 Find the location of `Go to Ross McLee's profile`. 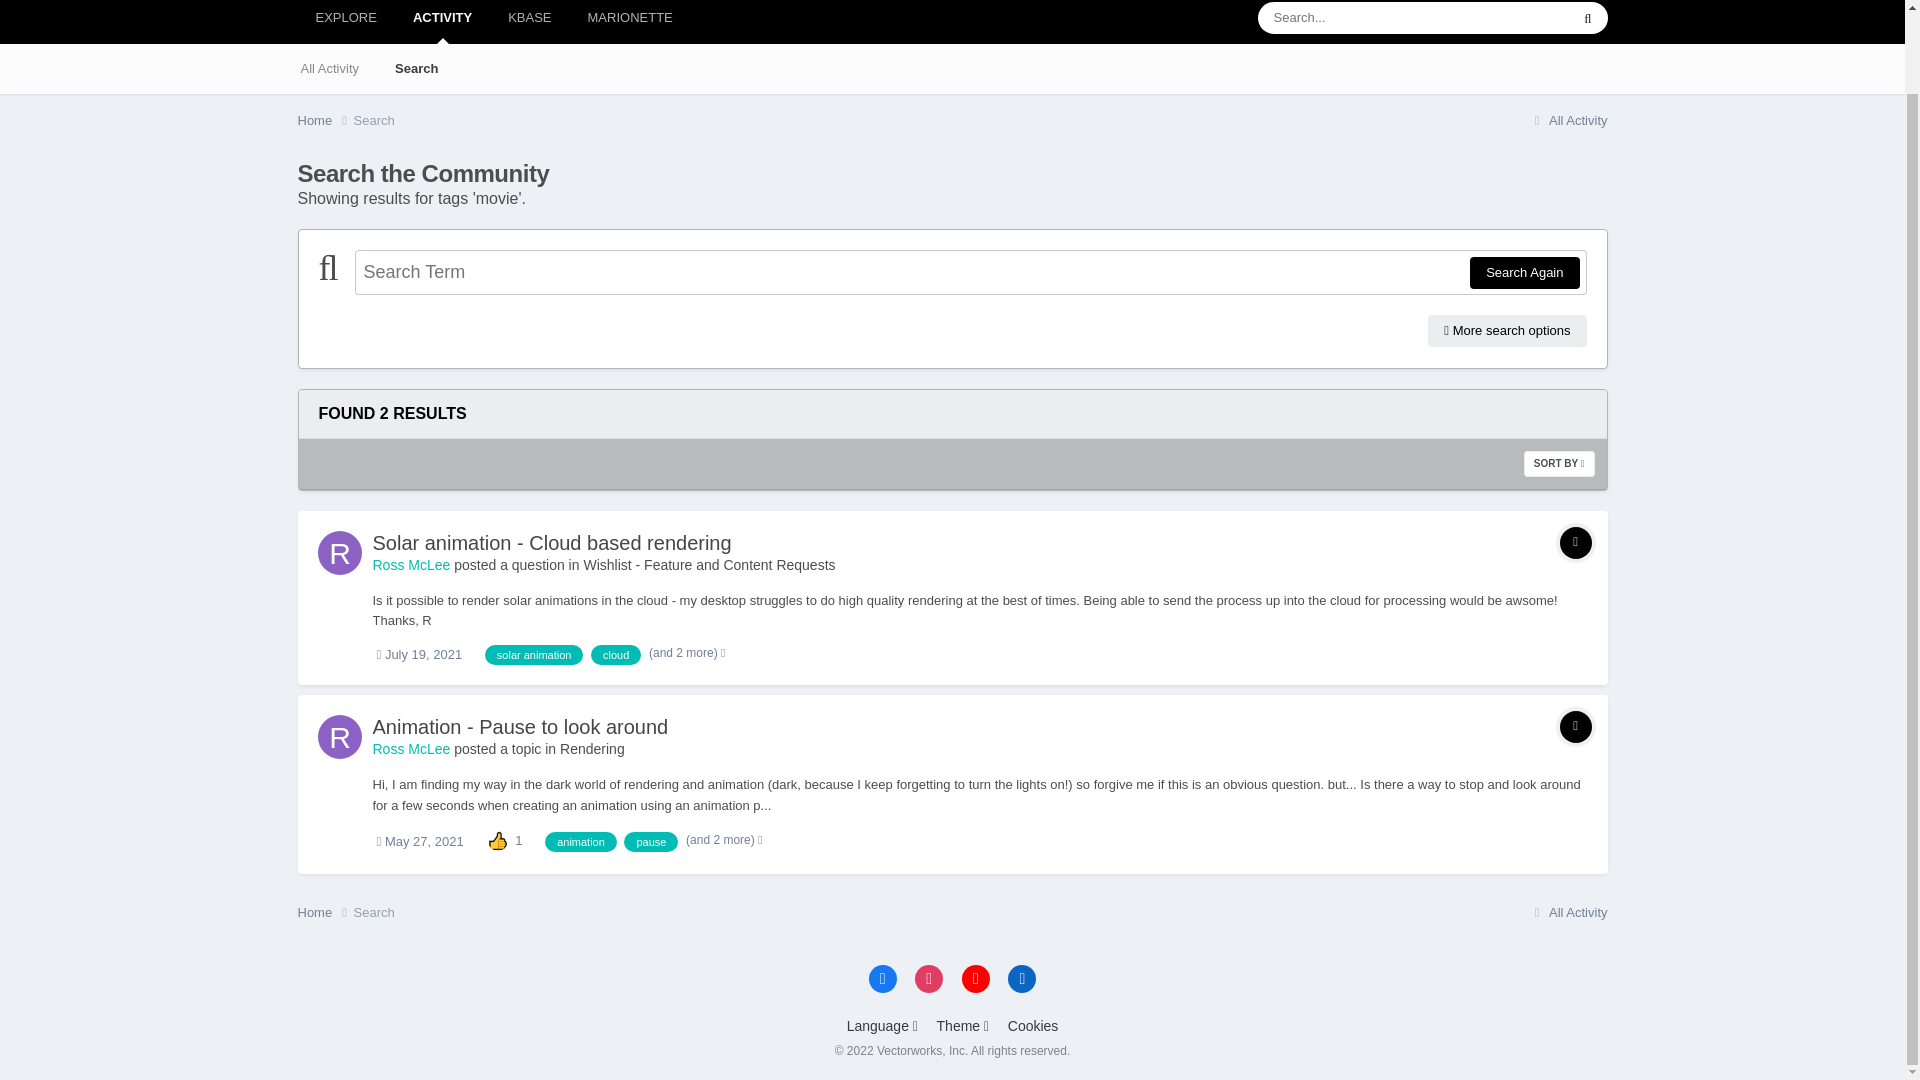

Go to Ross McLee's profile is located at coordinates (410, 565).